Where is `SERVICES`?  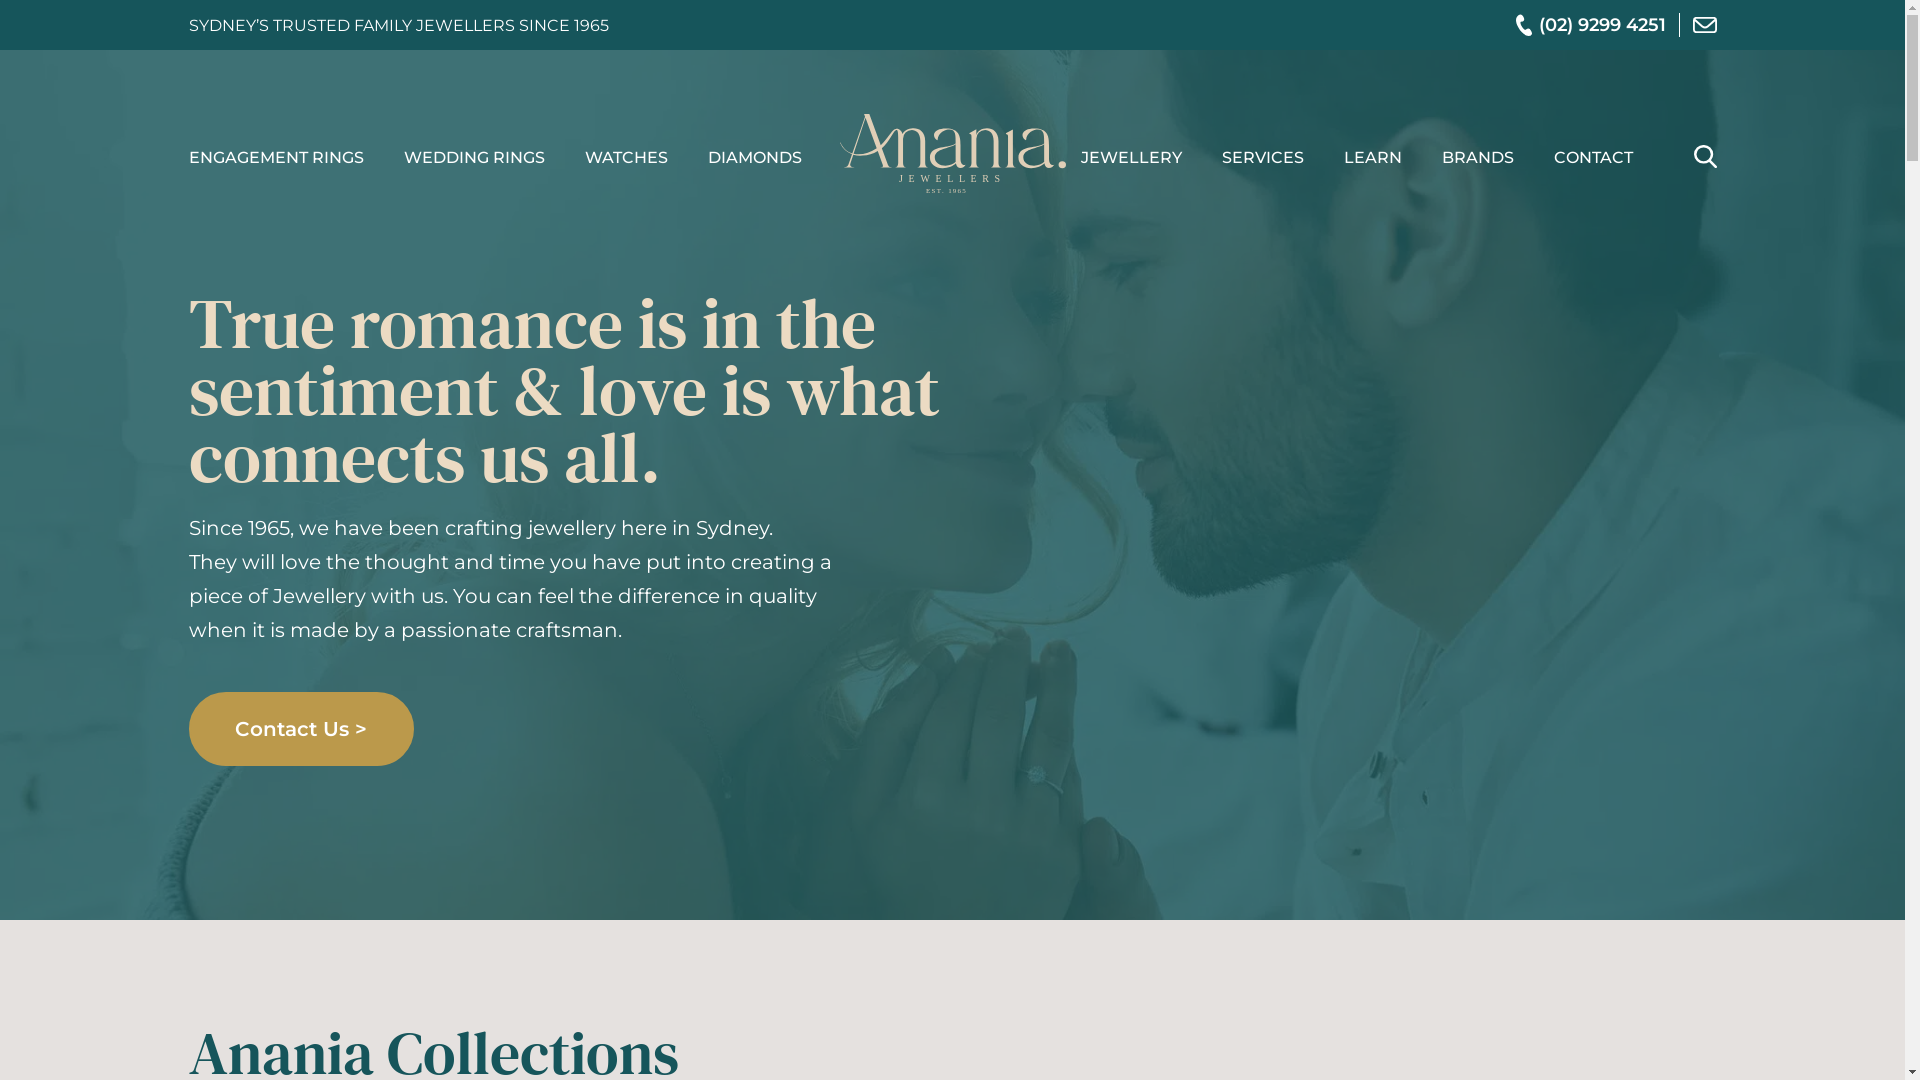
SERVICES is located at coordinates (1263, 158).